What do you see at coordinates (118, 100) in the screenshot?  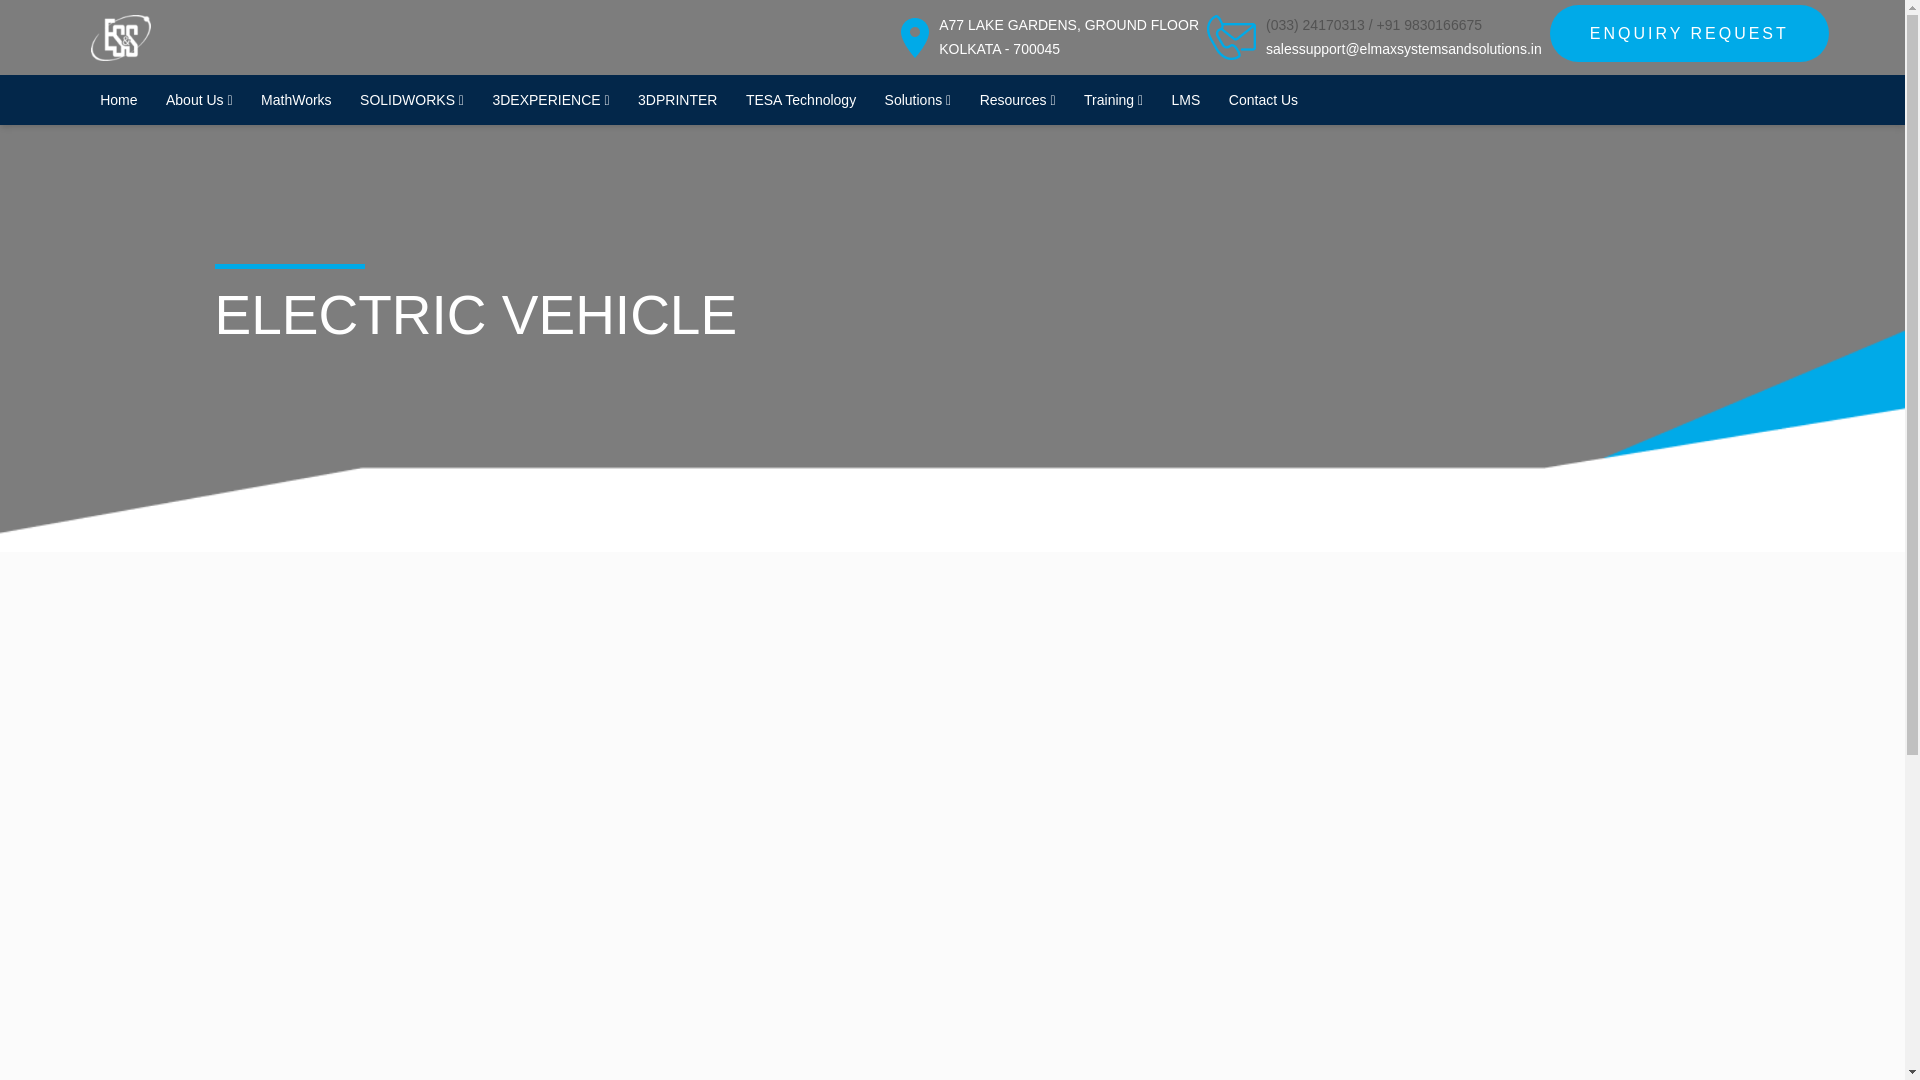 I see `3DEXPERIENCE` at bounding box center [118, 100].